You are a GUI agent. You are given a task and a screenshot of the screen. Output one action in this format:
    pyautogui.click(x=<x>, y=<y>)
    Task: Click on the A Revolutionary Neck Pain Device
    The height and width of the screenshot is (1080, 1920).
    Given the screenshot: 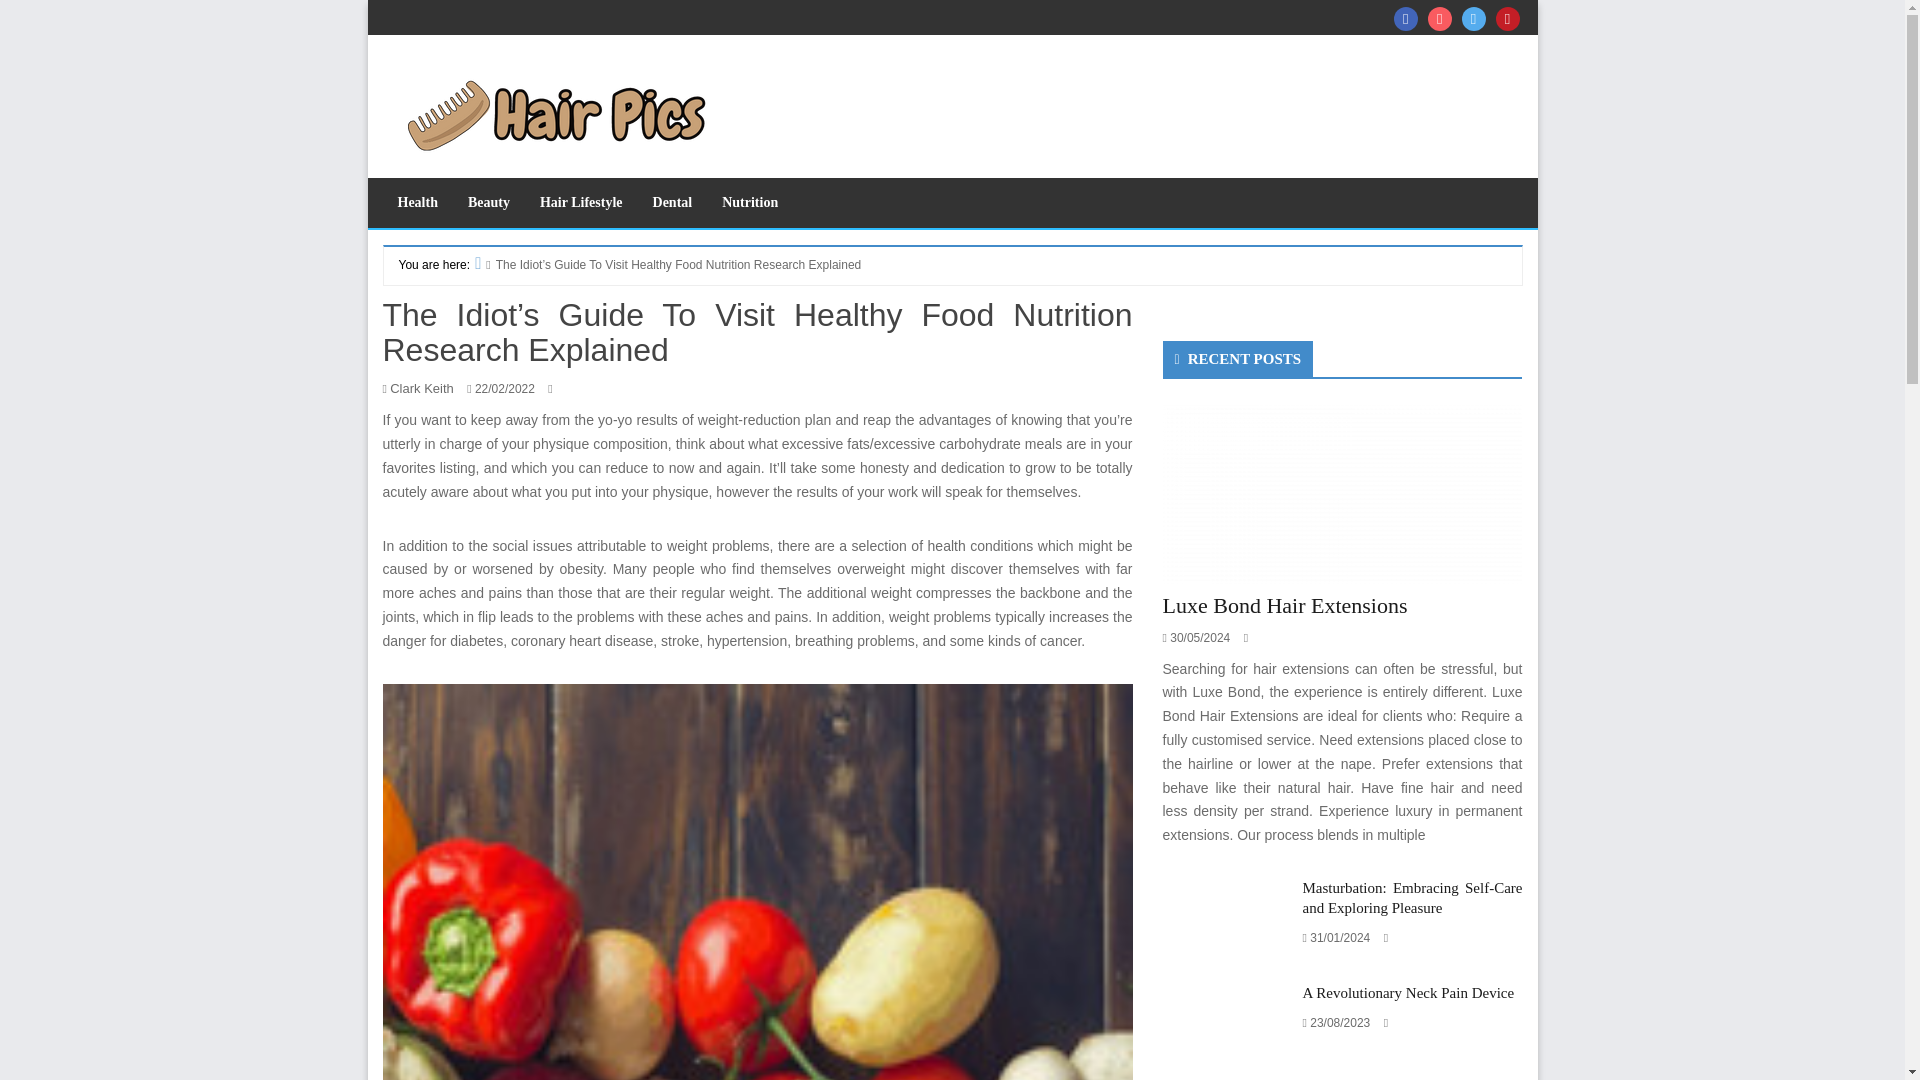 What is the action you would take?
    pyautogui.click(x=1408, y=992)
    